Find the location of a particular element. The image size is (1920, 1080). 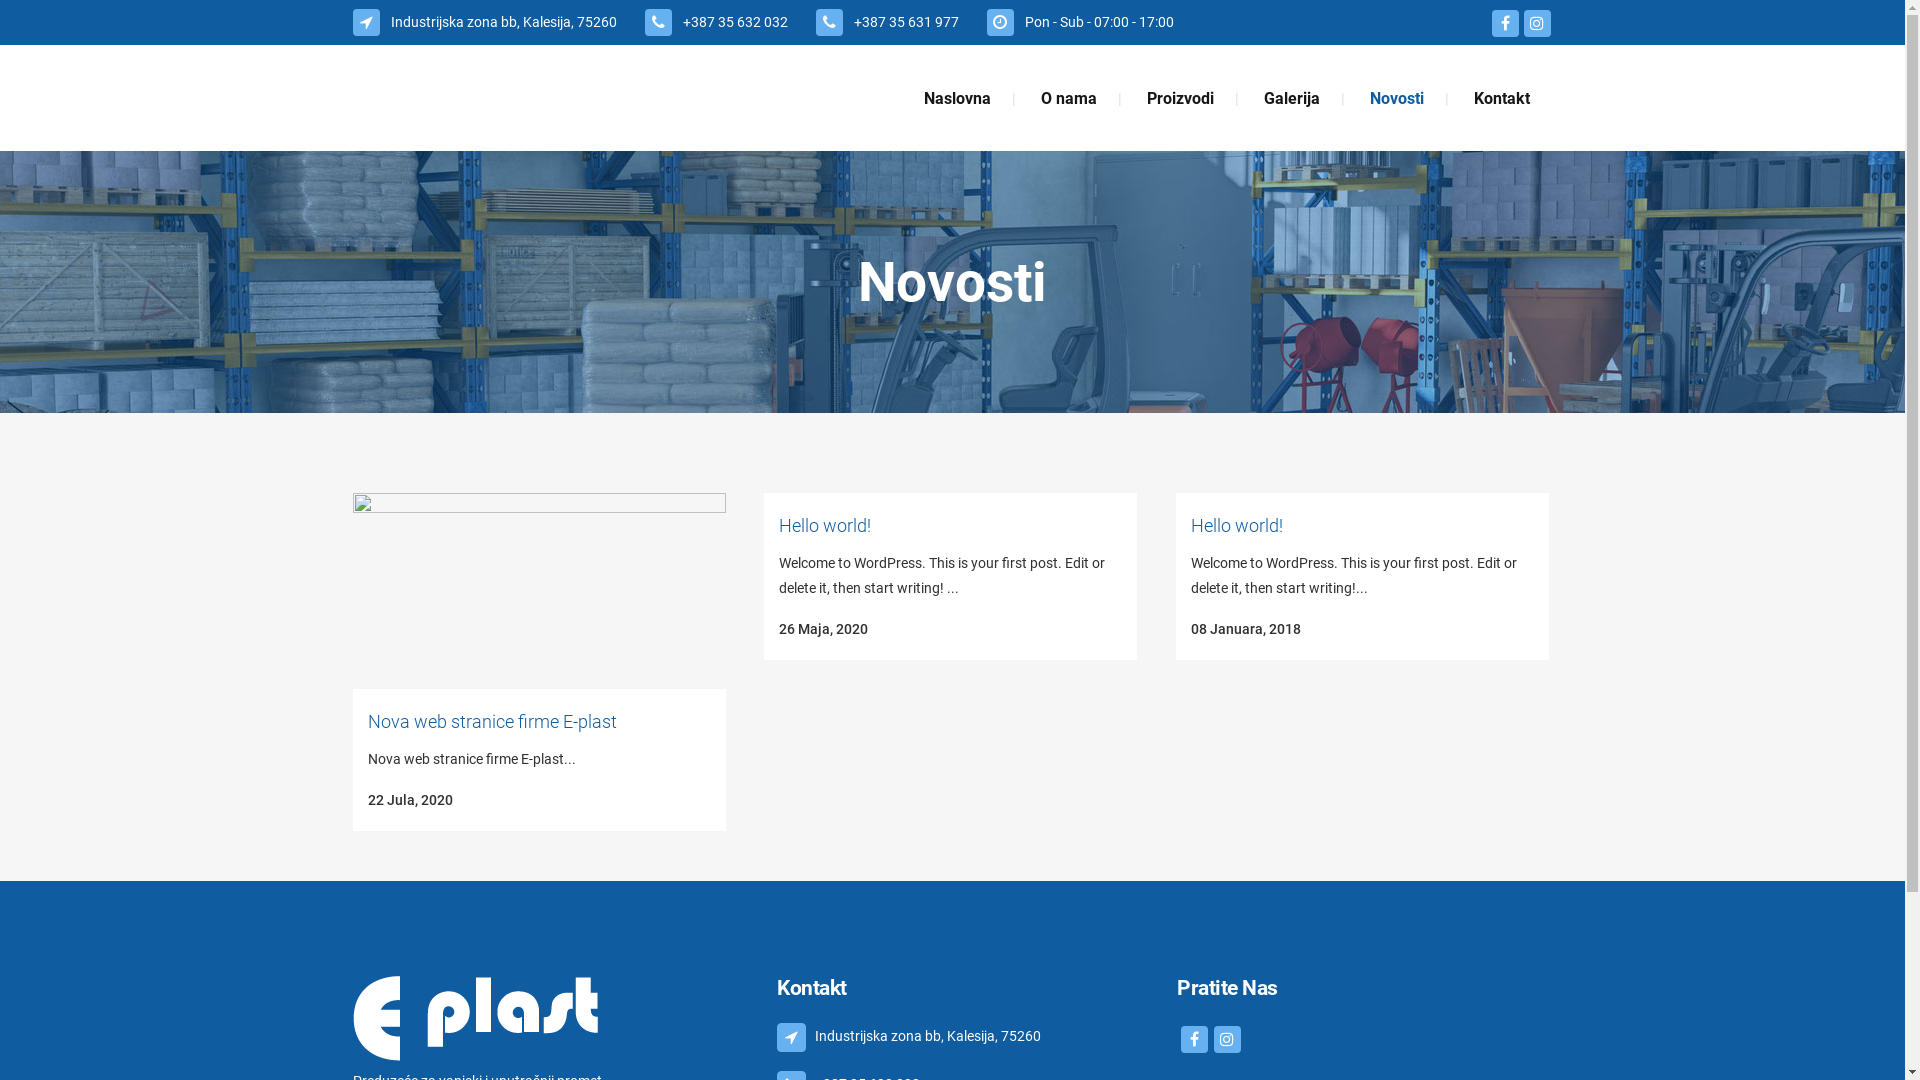

Proizvodi is located at coordinates (1180, 98).